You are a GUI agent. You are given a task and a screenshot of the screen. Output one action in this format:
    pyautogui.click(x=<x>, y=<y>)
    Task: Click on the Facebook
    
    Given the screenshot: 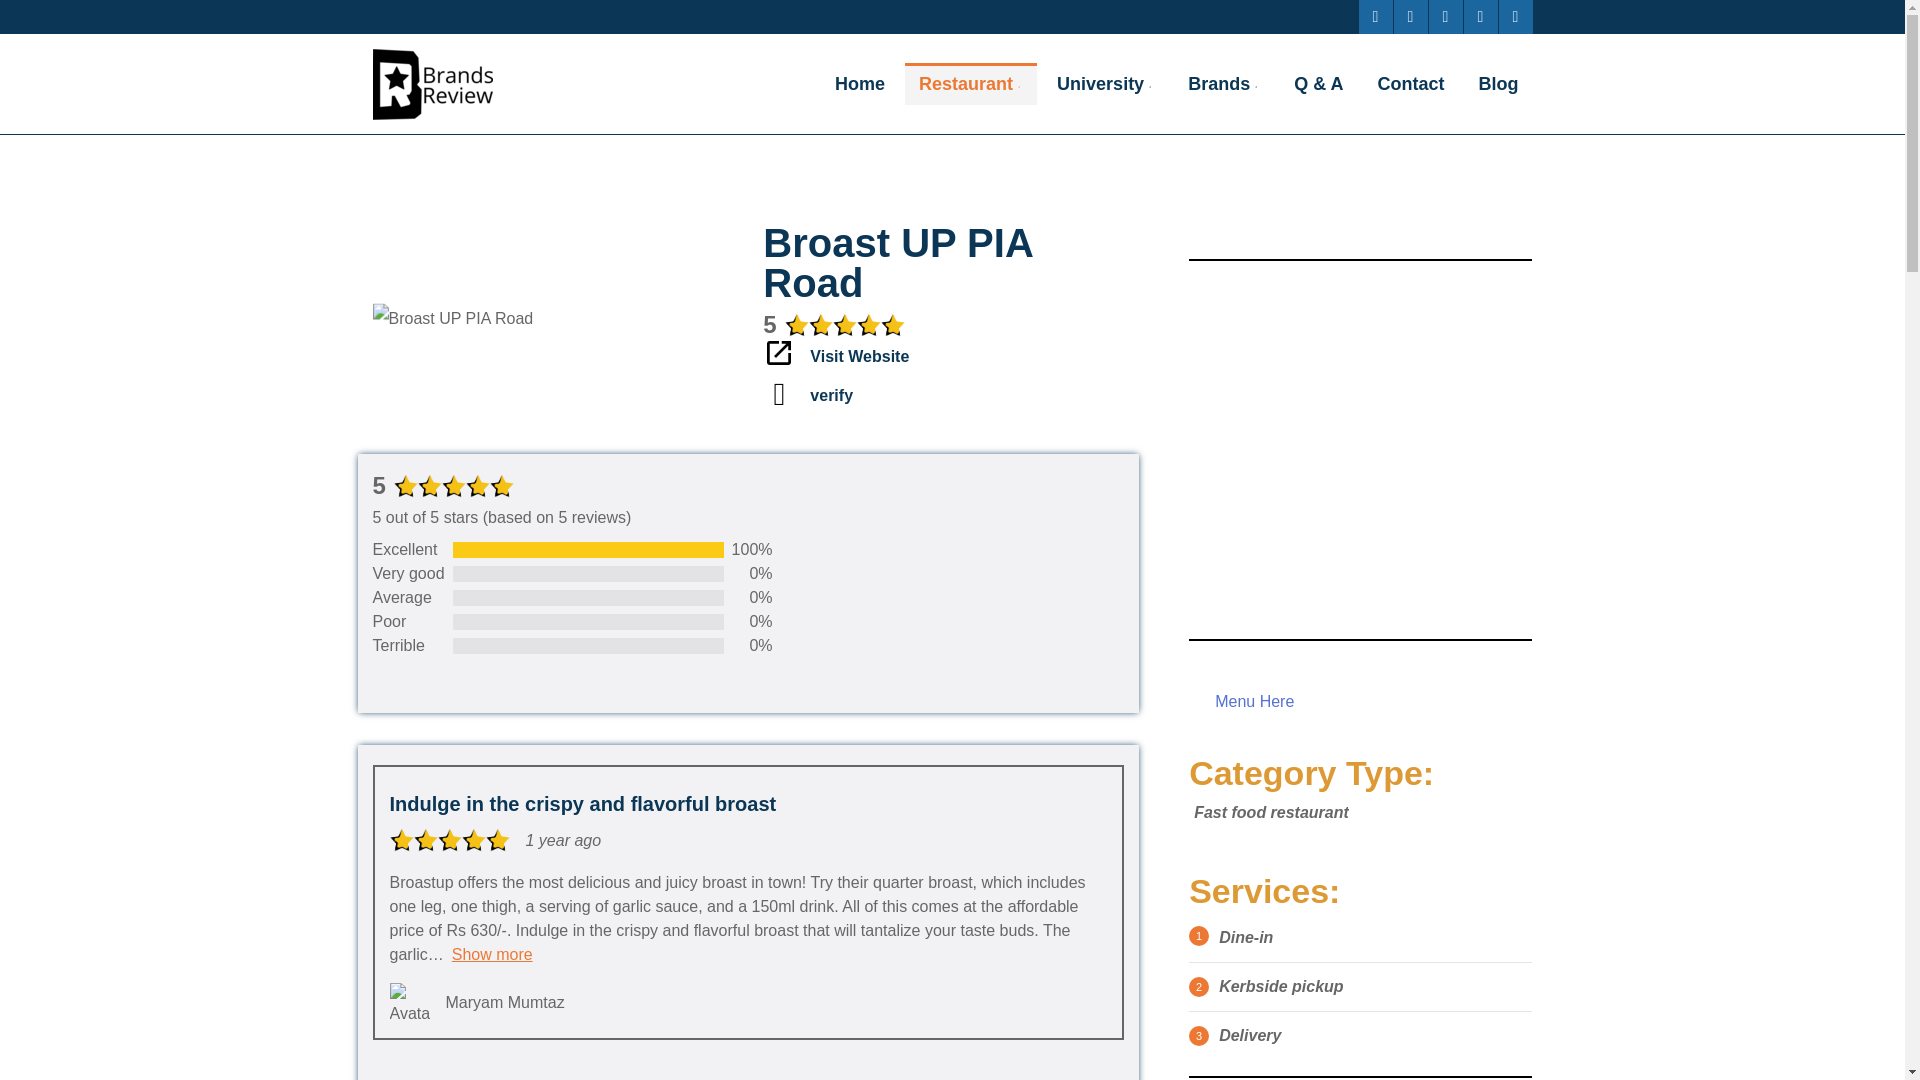 What is the action you would take?
    pyautogui.click(x=1374, y=16)
    